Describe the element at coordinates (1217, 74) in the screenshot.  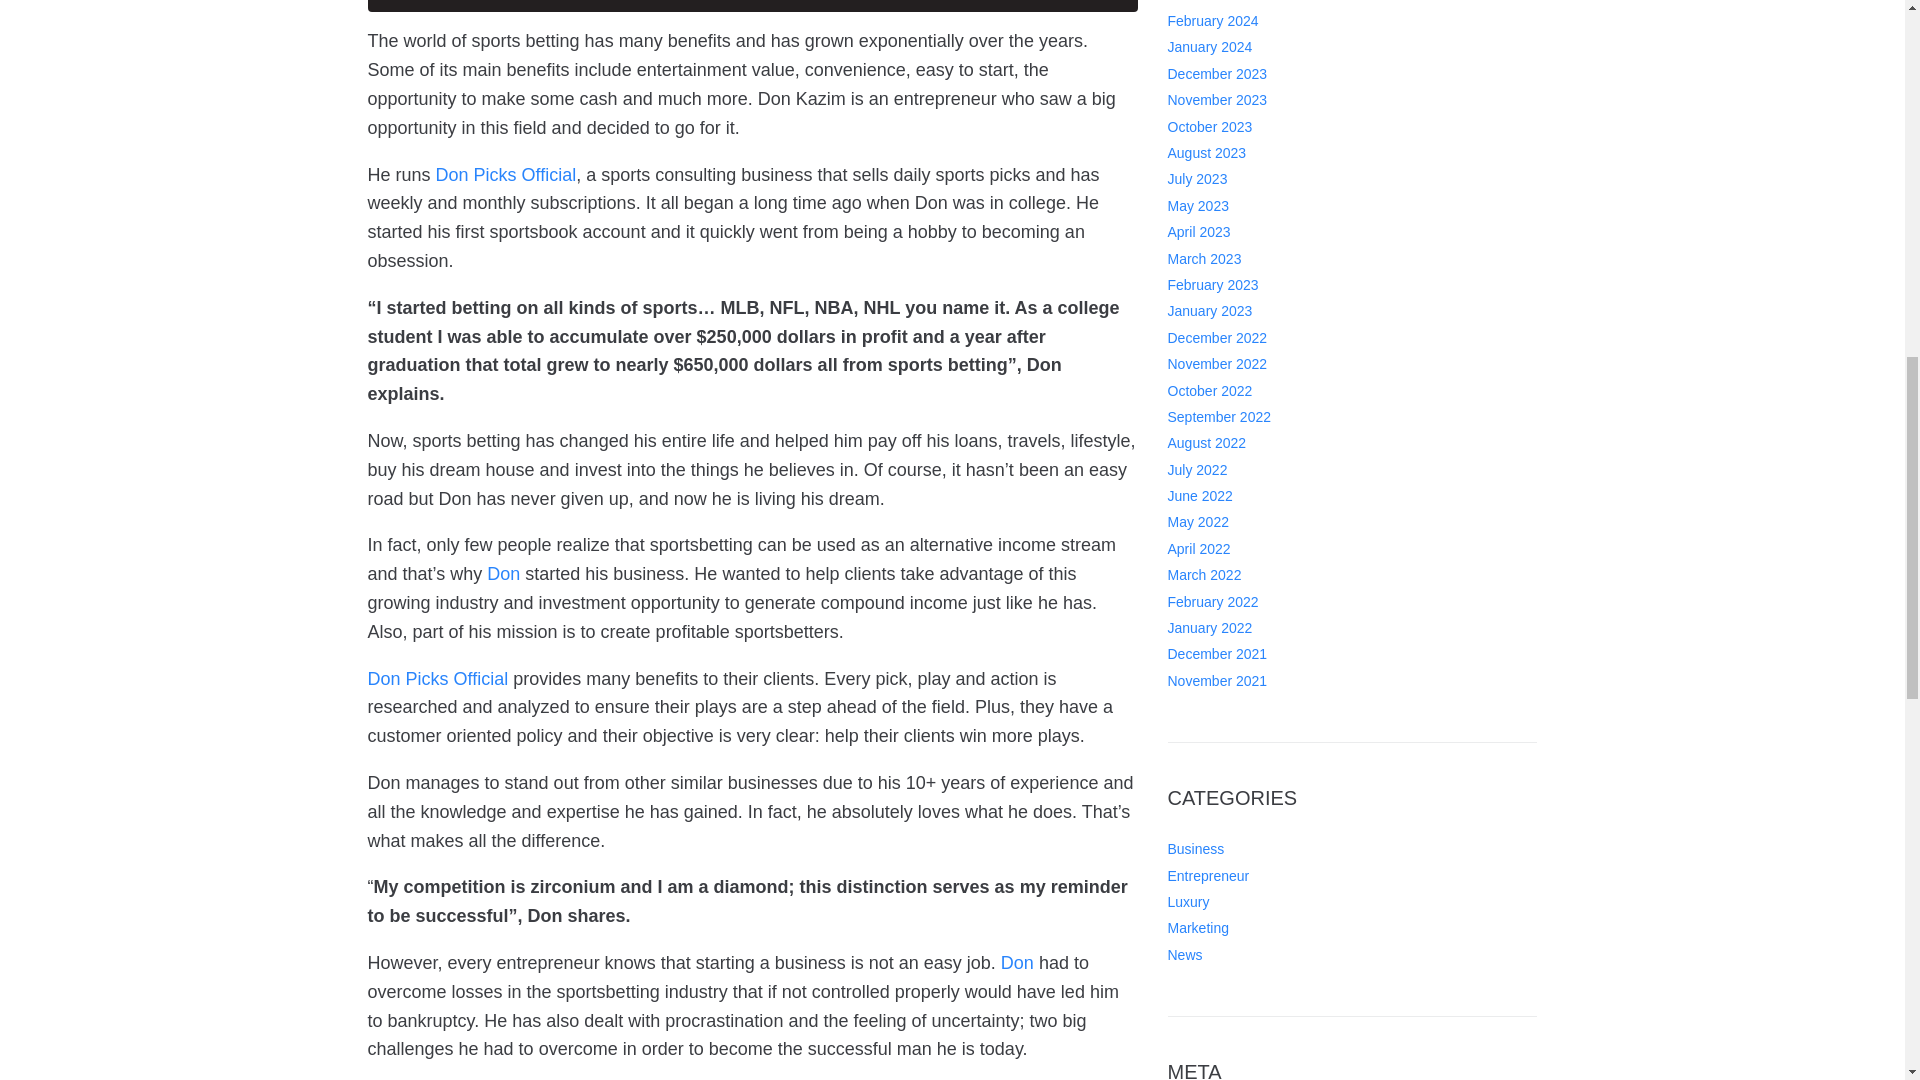
I see `December 2023` at that location.